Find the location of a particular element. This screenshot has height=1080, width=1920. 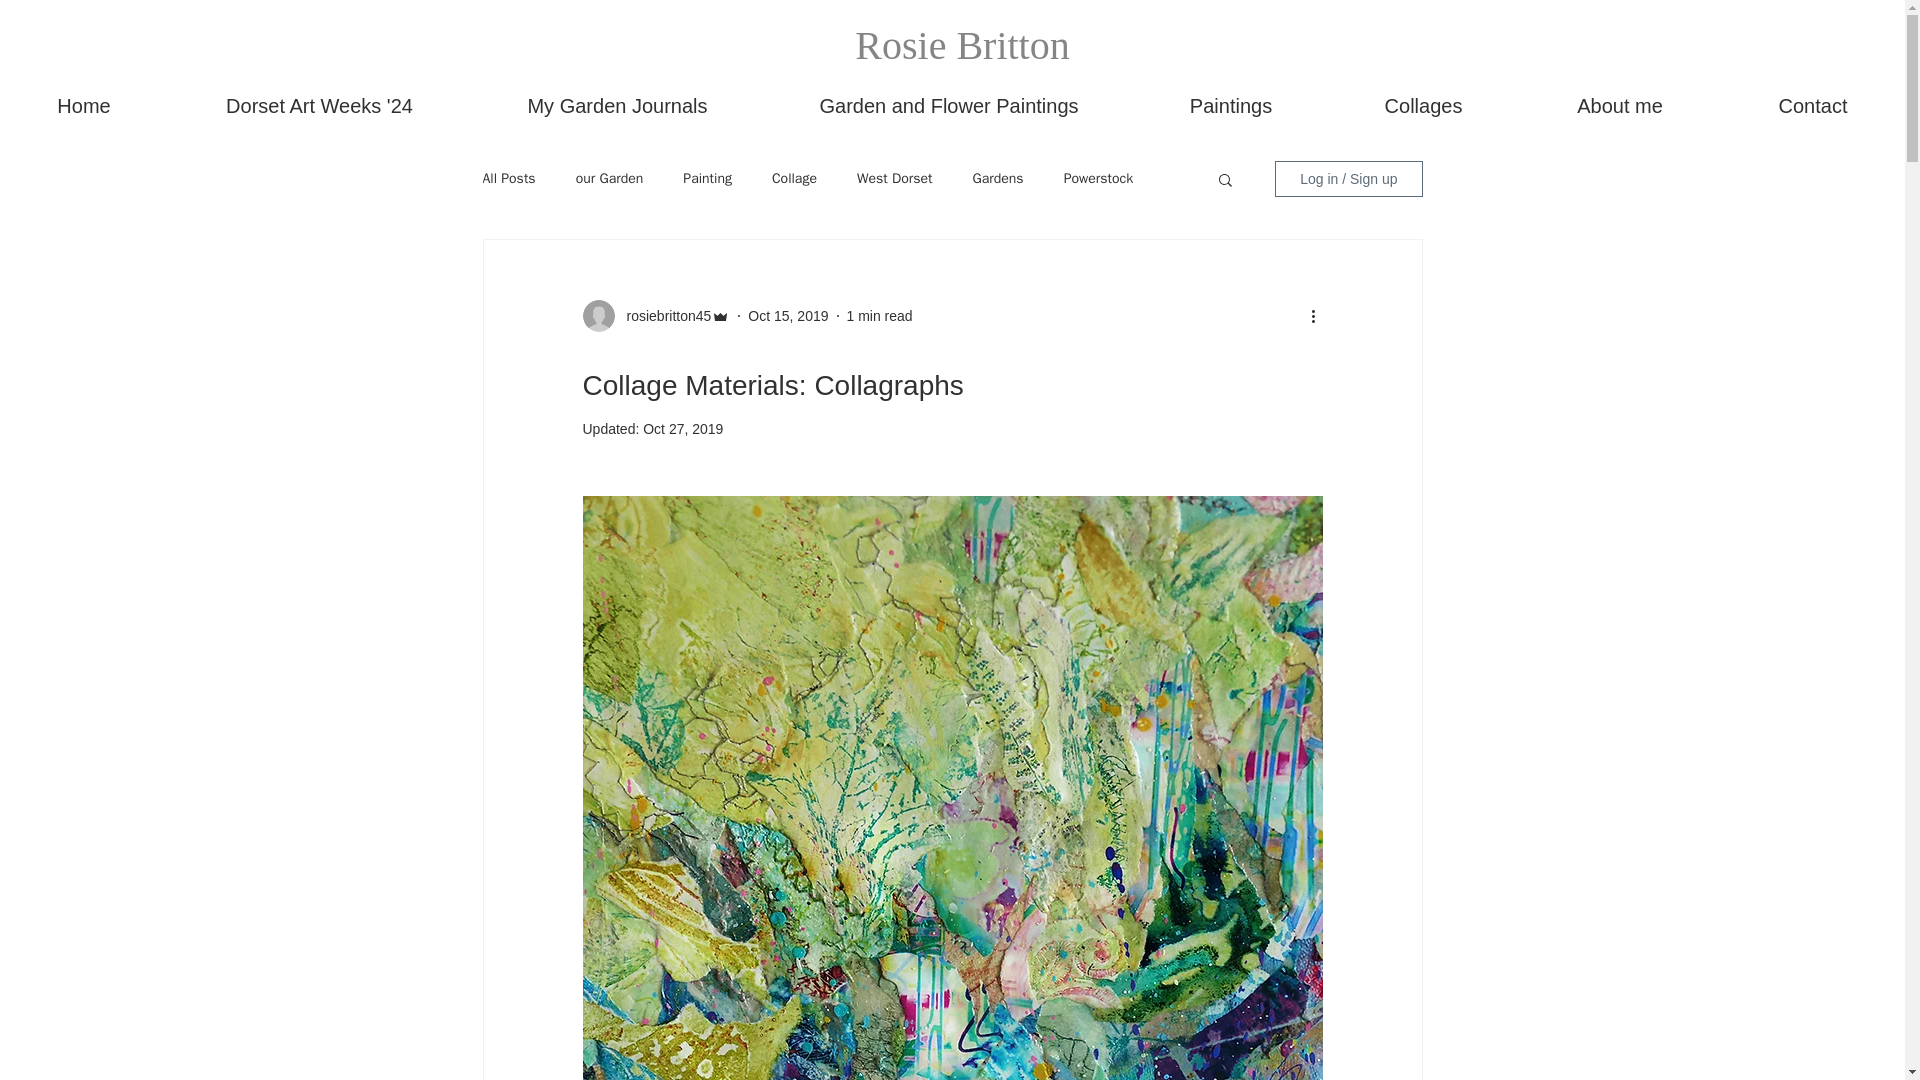

Painting is located at coordinates (707, 178).